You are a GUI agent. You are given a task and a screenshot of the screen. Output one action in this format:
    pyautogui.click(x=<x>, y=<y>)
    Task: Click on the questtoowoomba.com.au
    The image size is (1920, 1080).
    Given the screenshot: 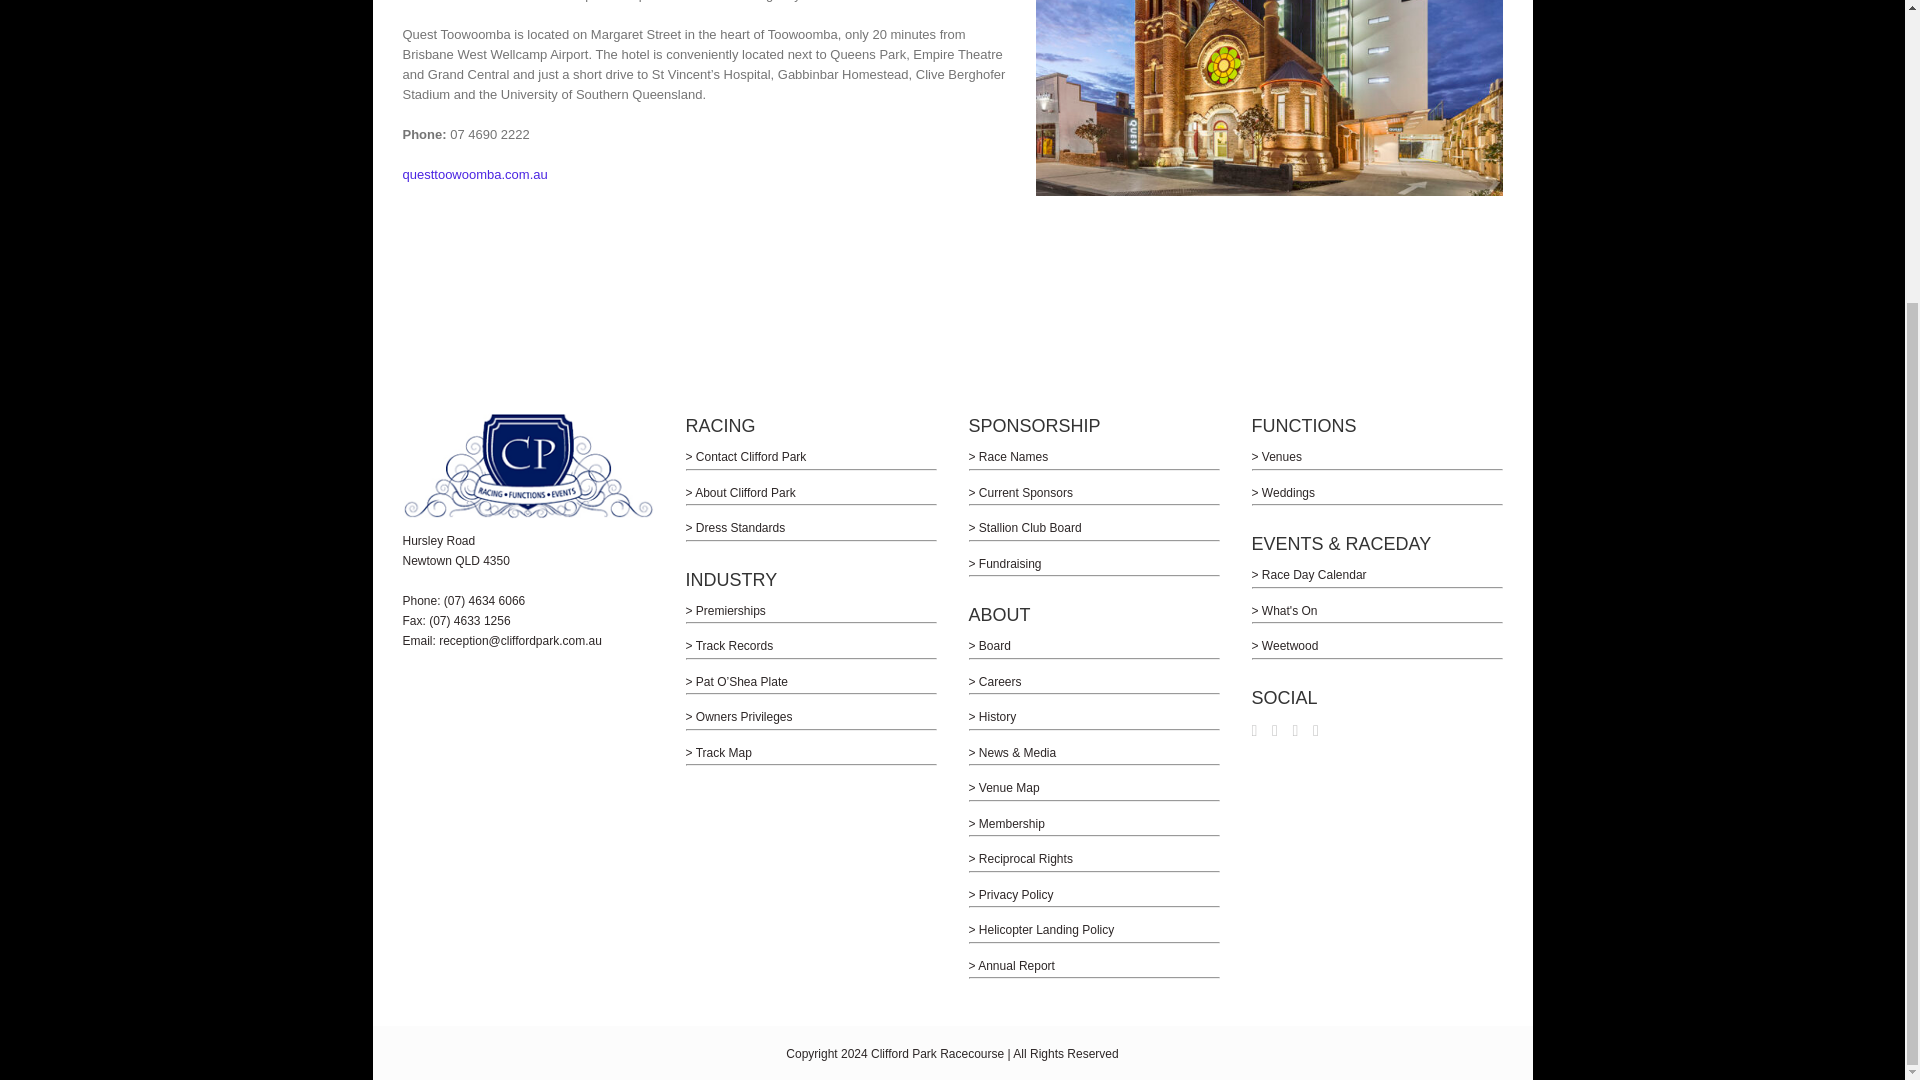 What is the action you would take?
    pyautogui.click(x=474, y=174)
    